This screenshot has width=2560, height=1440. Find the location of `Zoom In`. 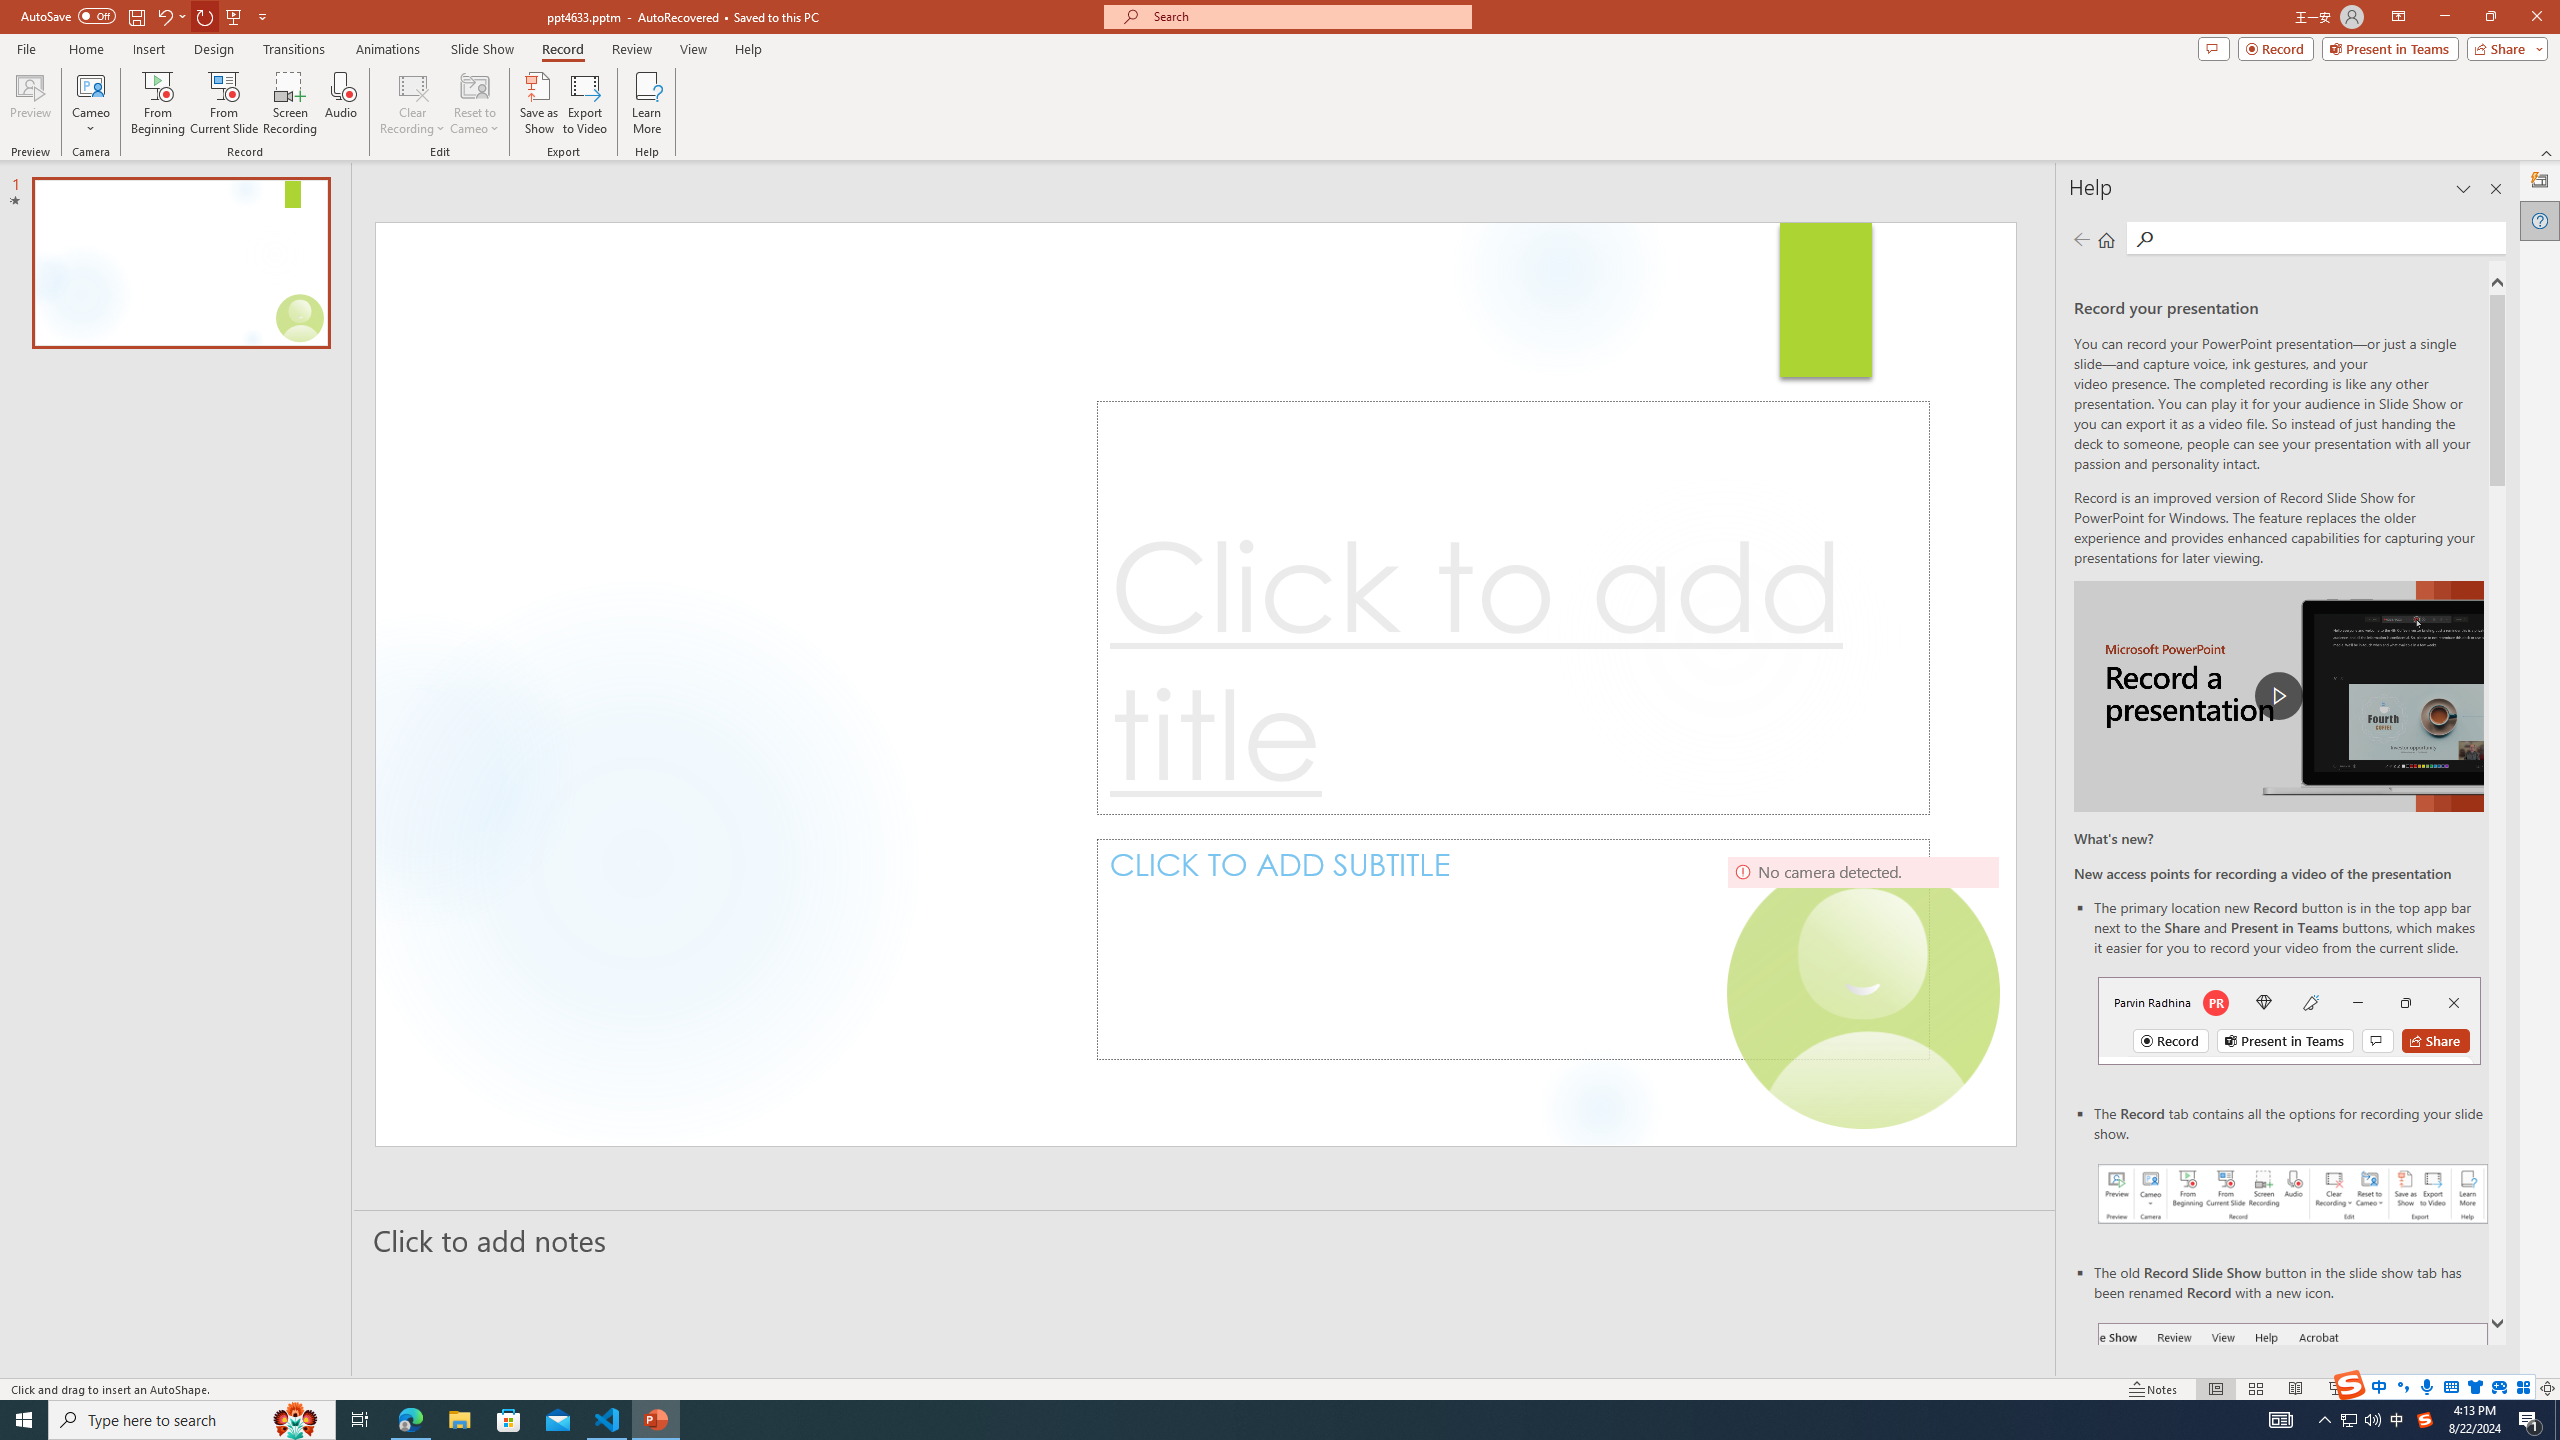

Zoom In is located at coordinates (2484, 1389).